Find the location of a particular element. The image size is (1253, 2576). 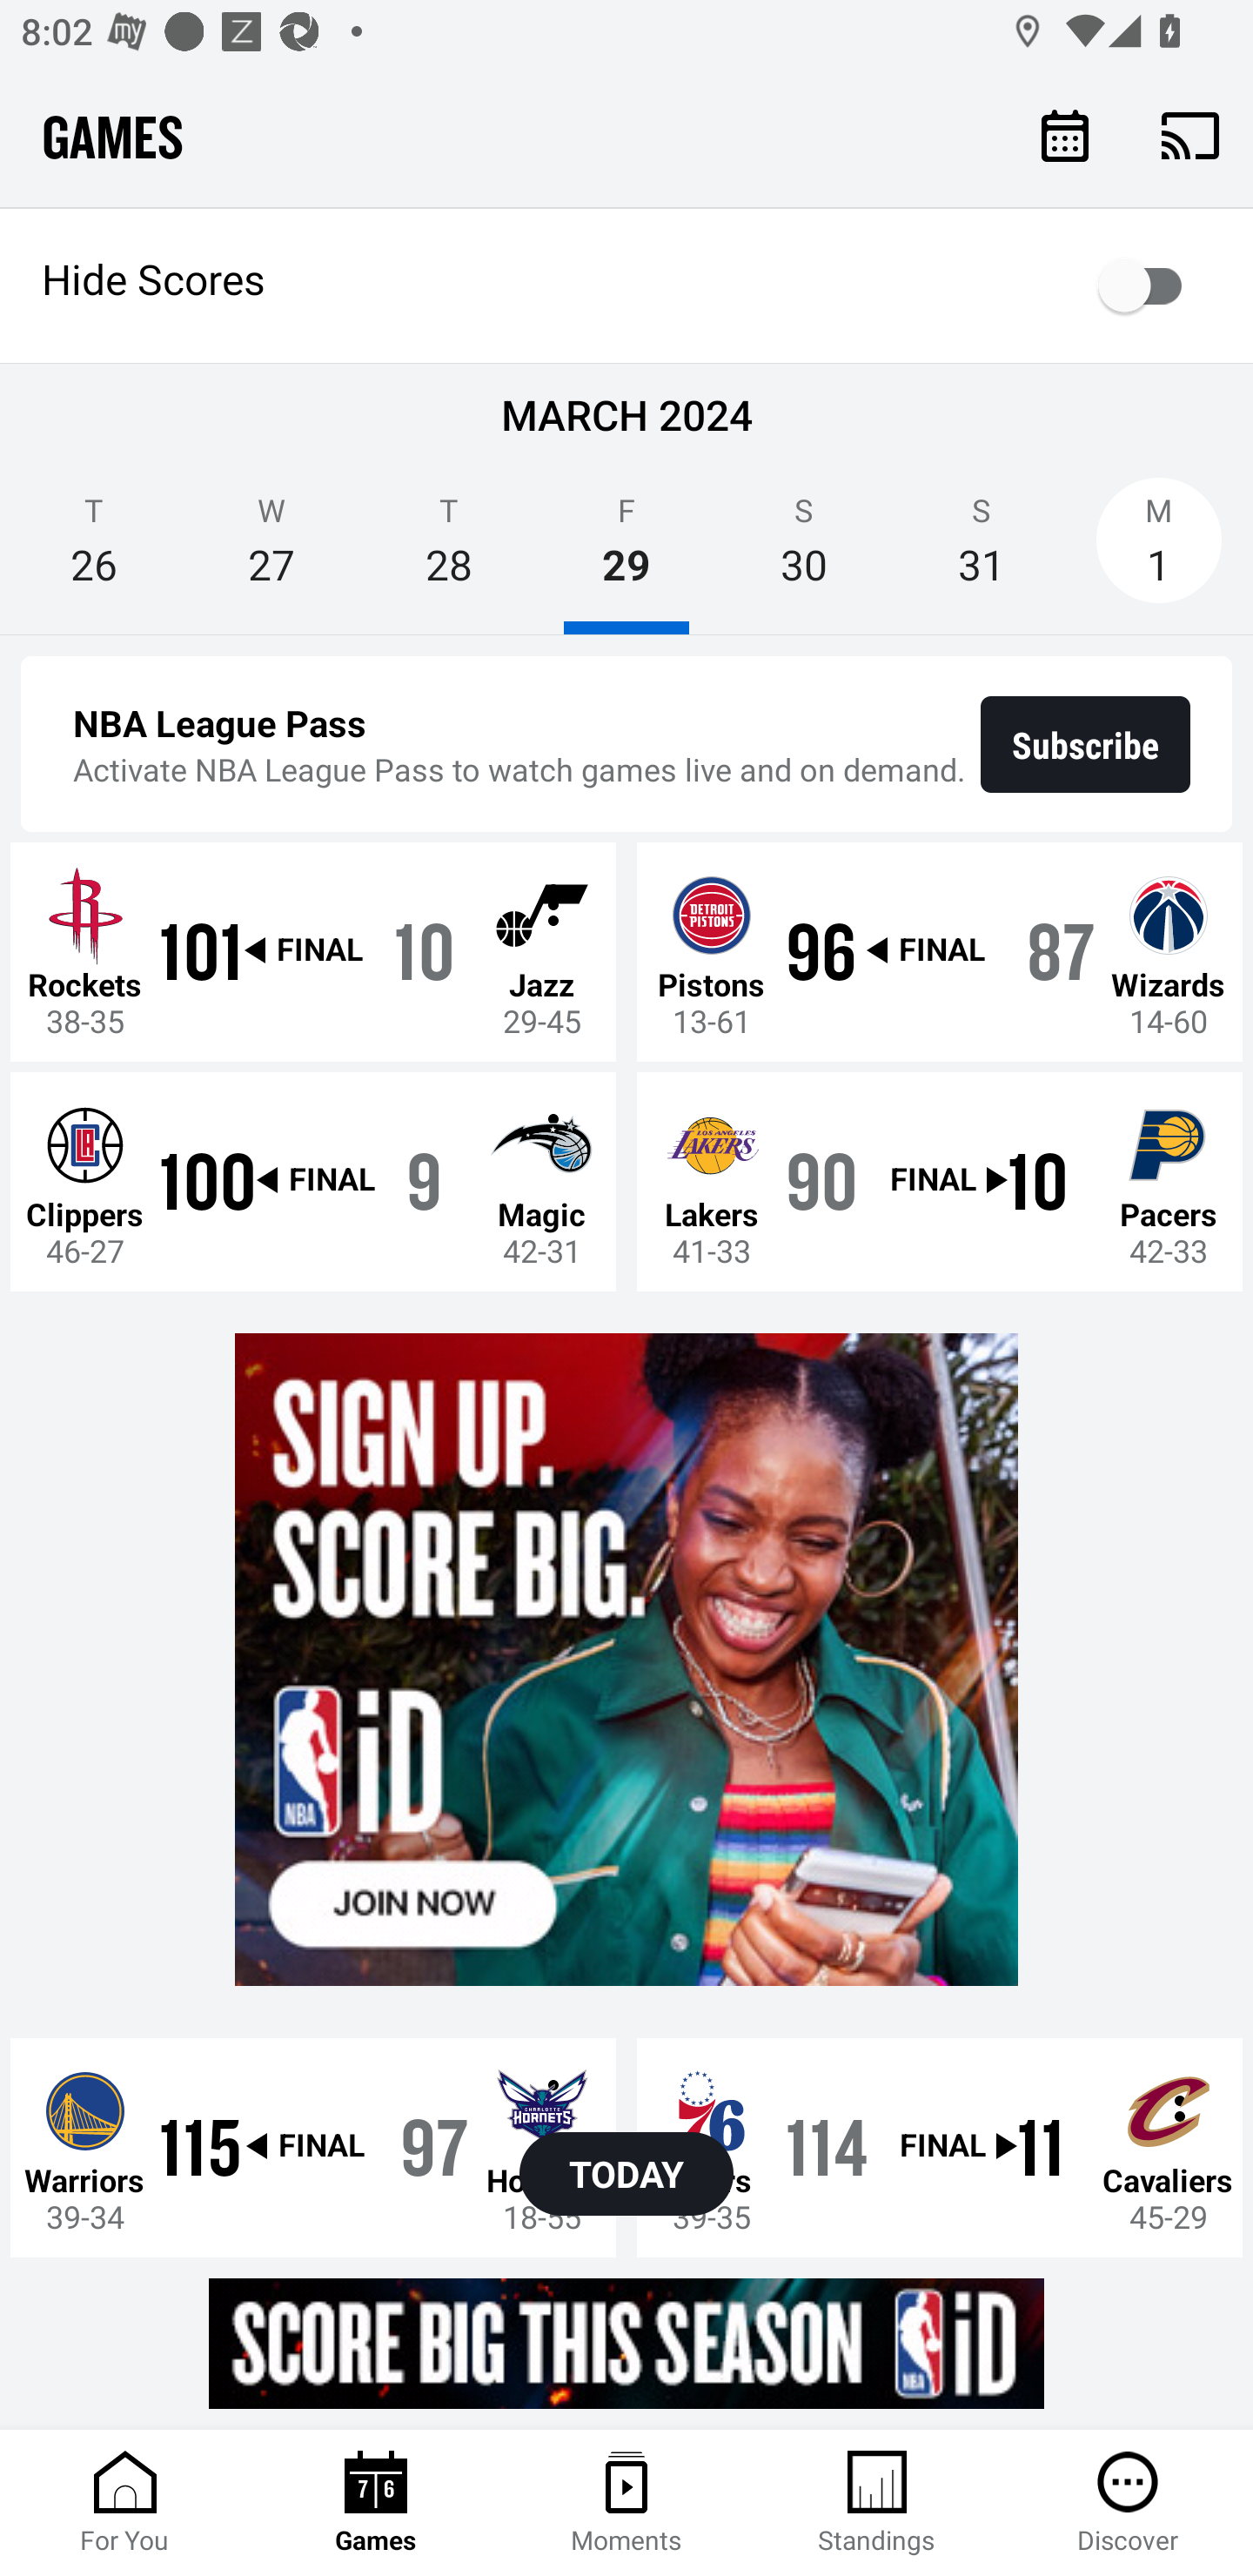

F 29 is located at coordinates (626, 550).